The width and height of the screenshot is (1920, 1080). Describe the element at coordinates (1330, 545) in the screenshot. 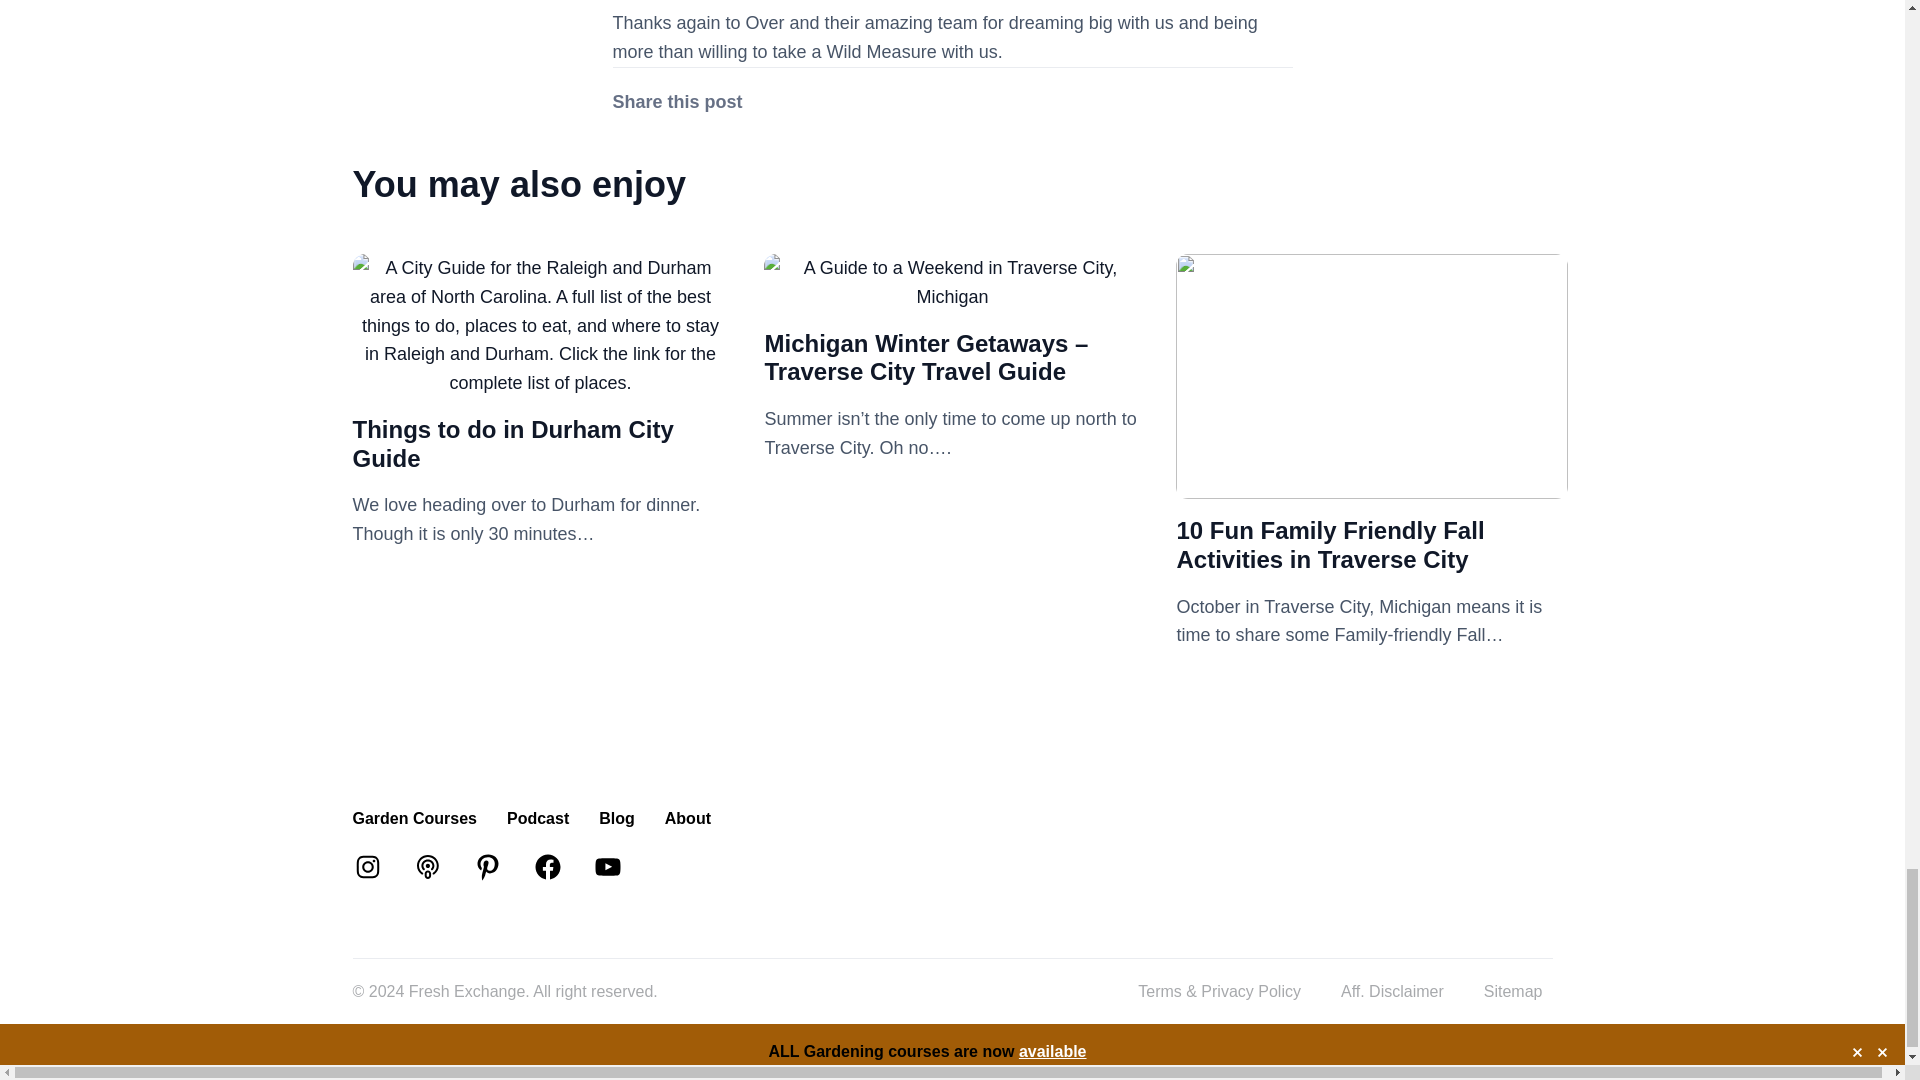

I see `10 Fun Family Friendly Fall Activities in Traverse City` at that location.